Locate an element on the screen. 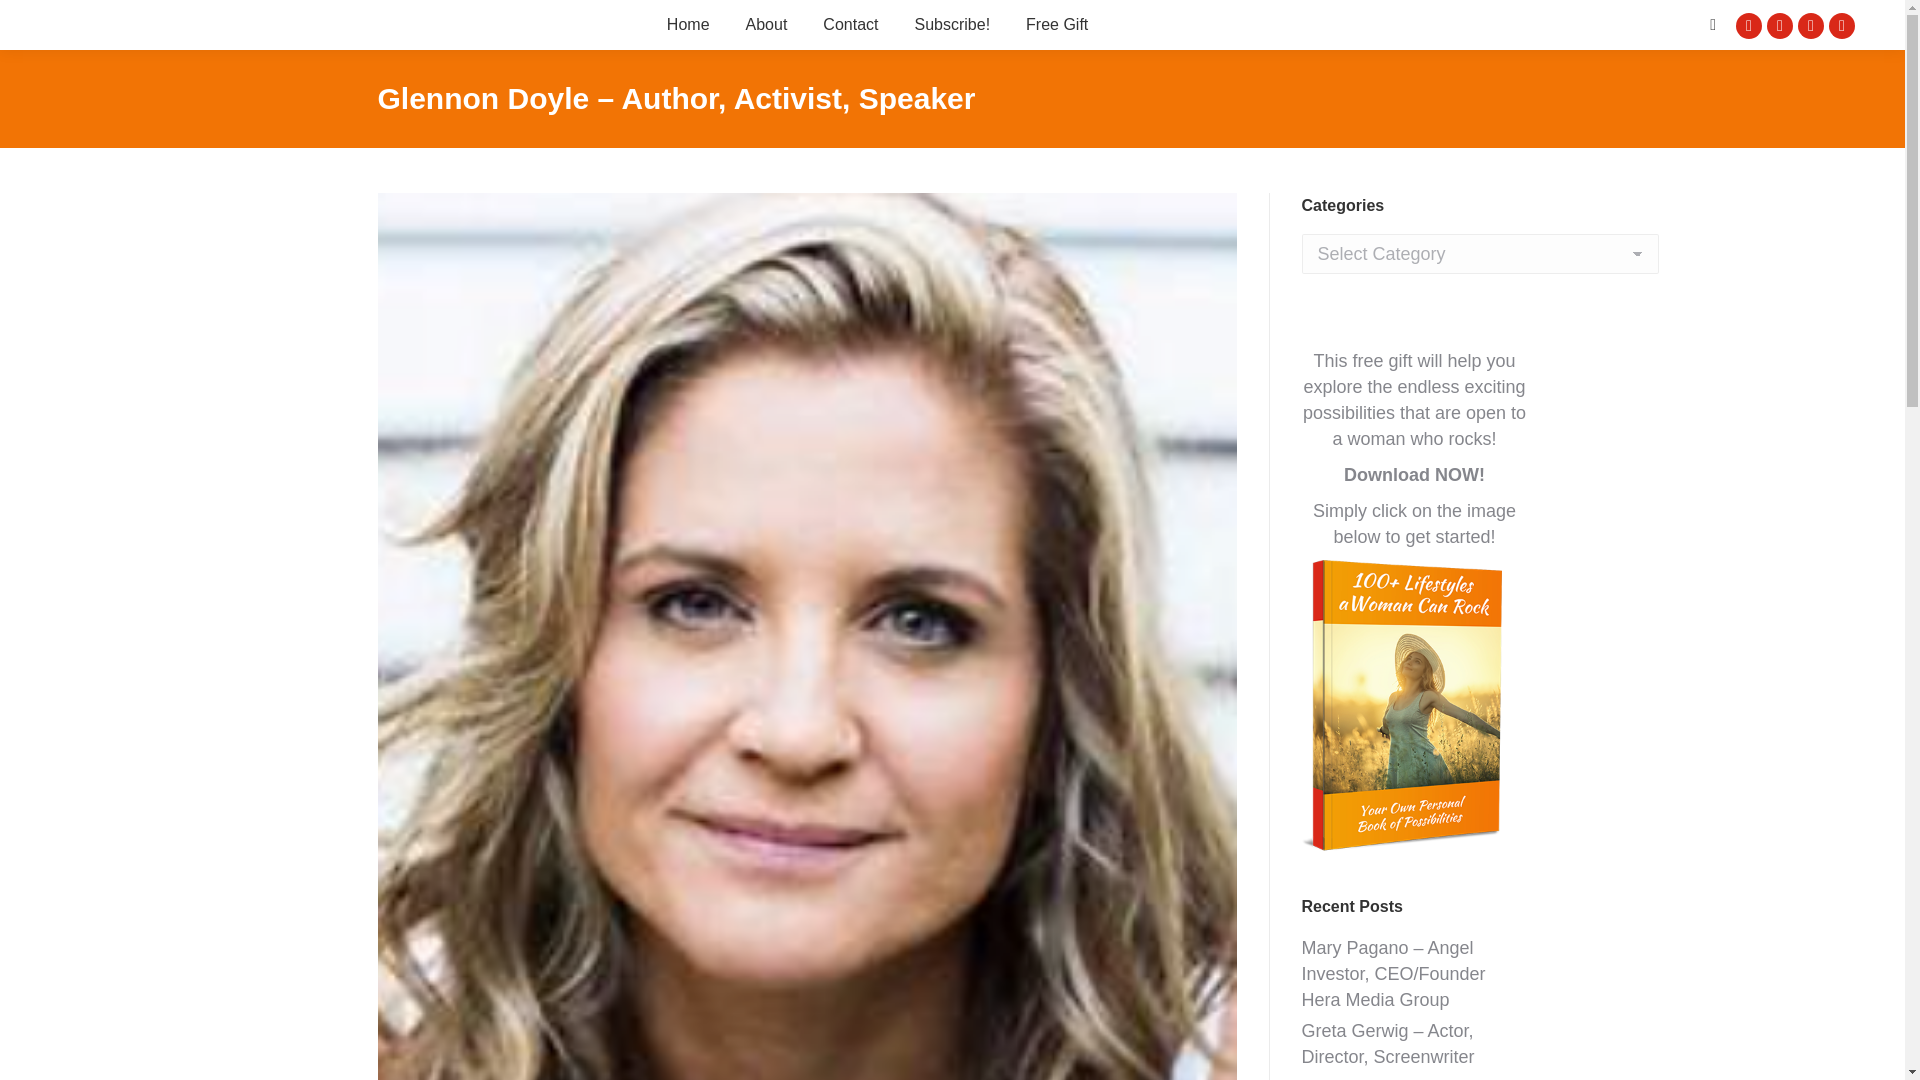 Image resolution: width=1920 pixels, height=1080 pixels. Home is located at coordinates (688, 24).